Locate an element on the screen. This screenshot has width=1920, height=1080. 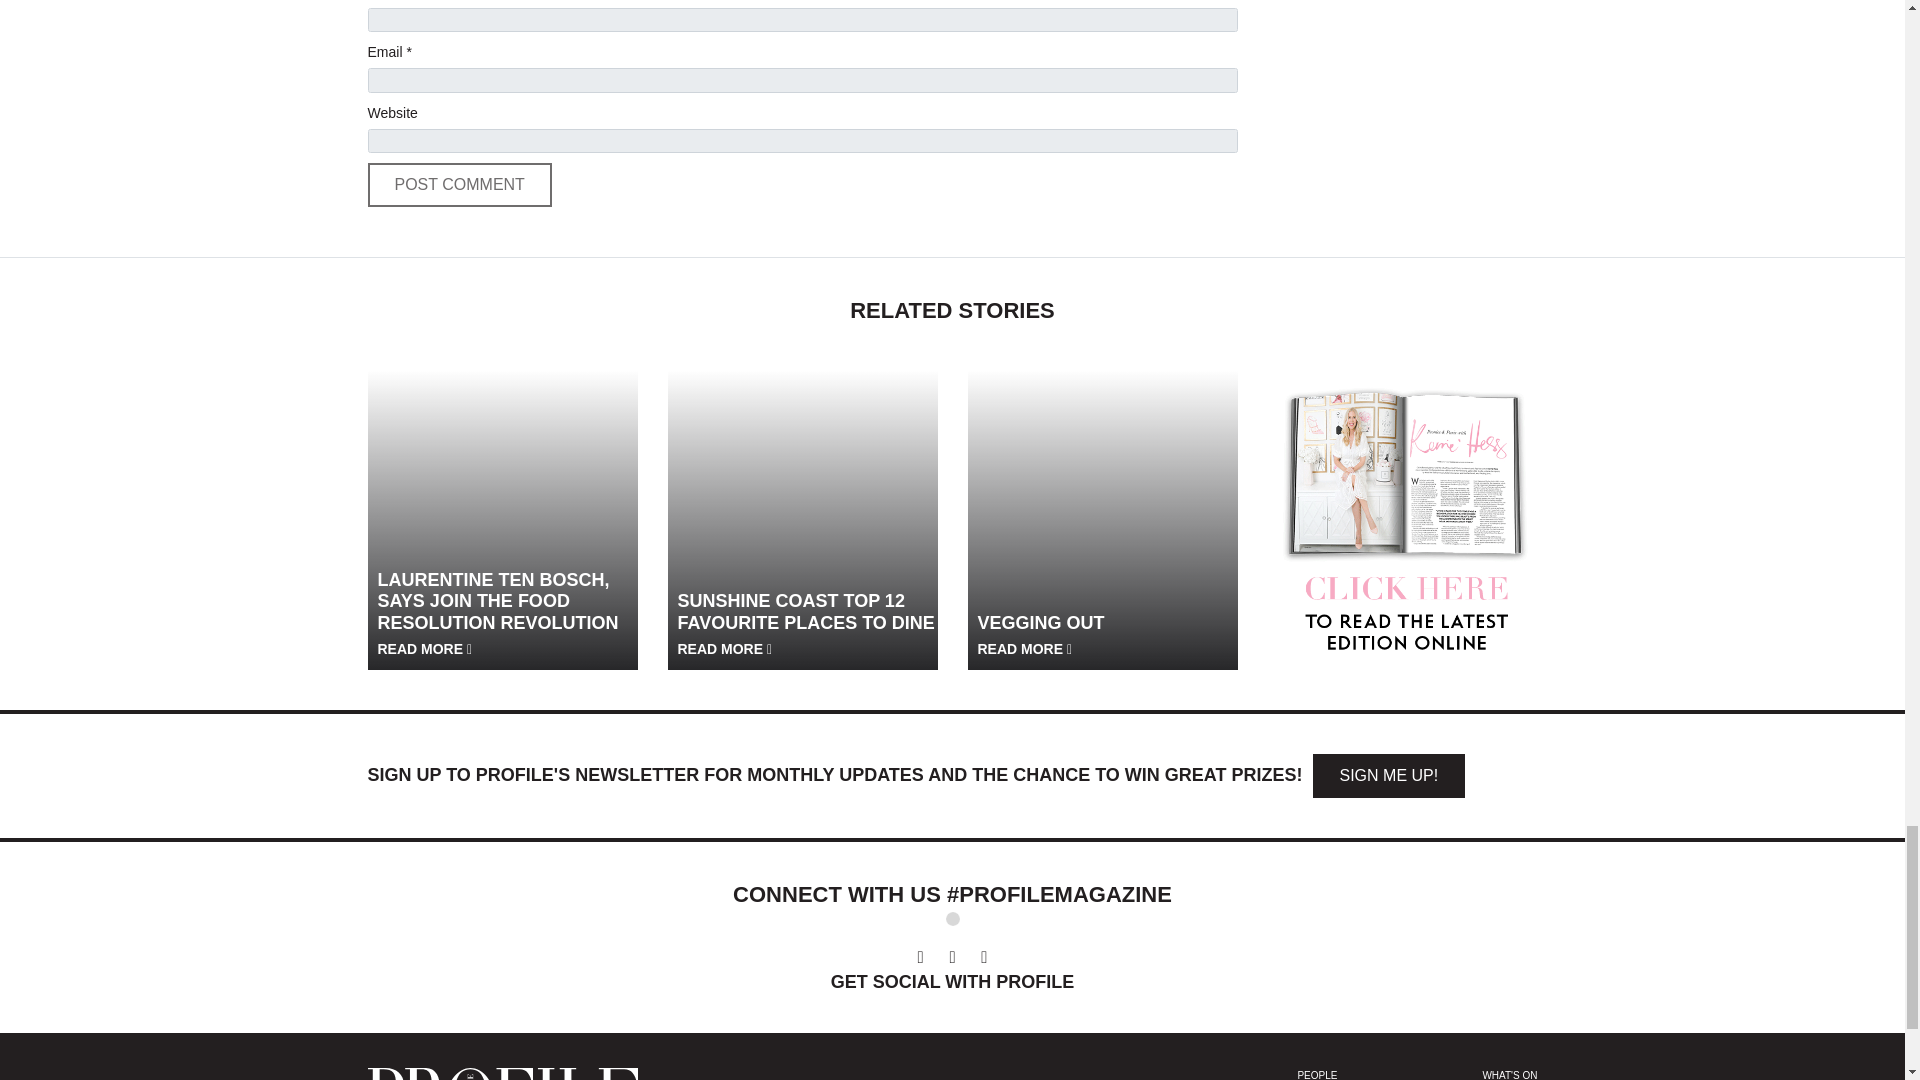
Sunshine Coast Top 12 favourite places to dine is located at coordinates (803, 505).